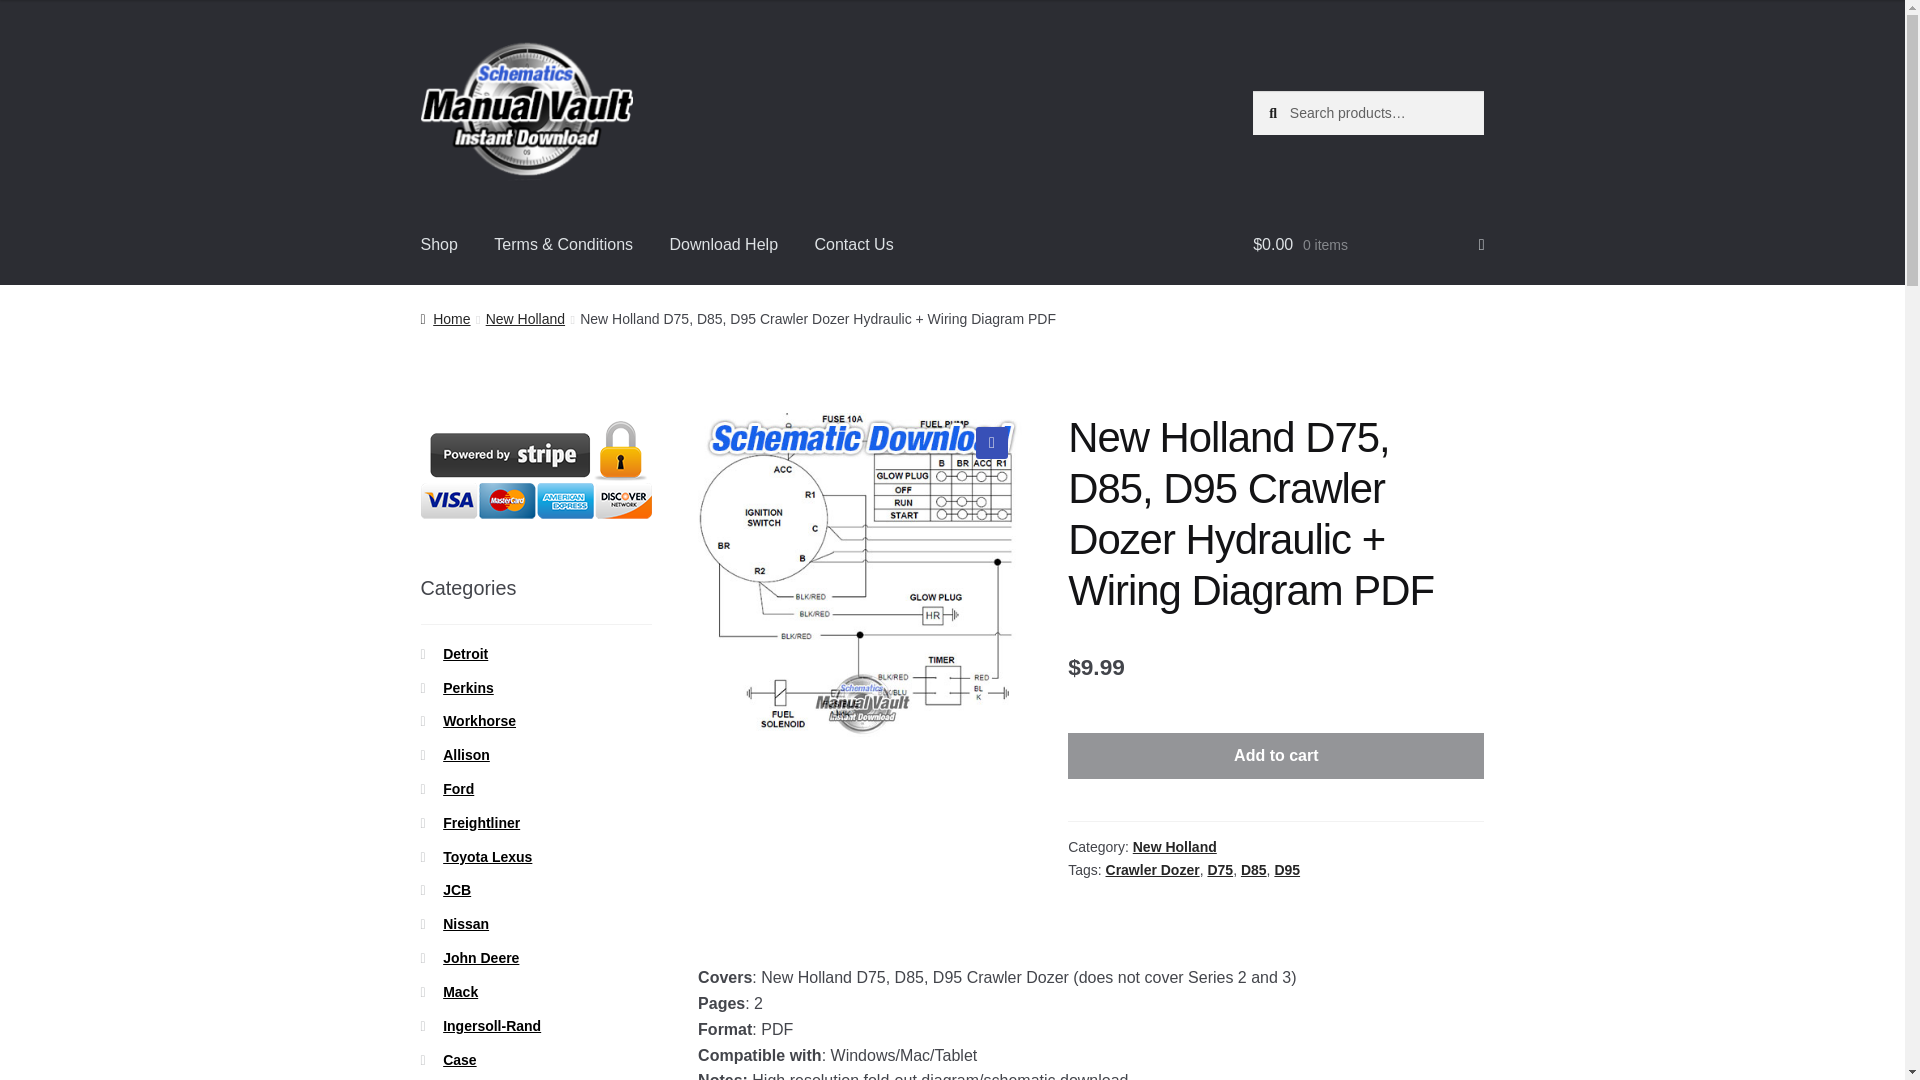 This screenshot has width=1920, height=1080. Describe the element at coordinates (468, 688) in the screenshot. I see `Perkins` at that location.